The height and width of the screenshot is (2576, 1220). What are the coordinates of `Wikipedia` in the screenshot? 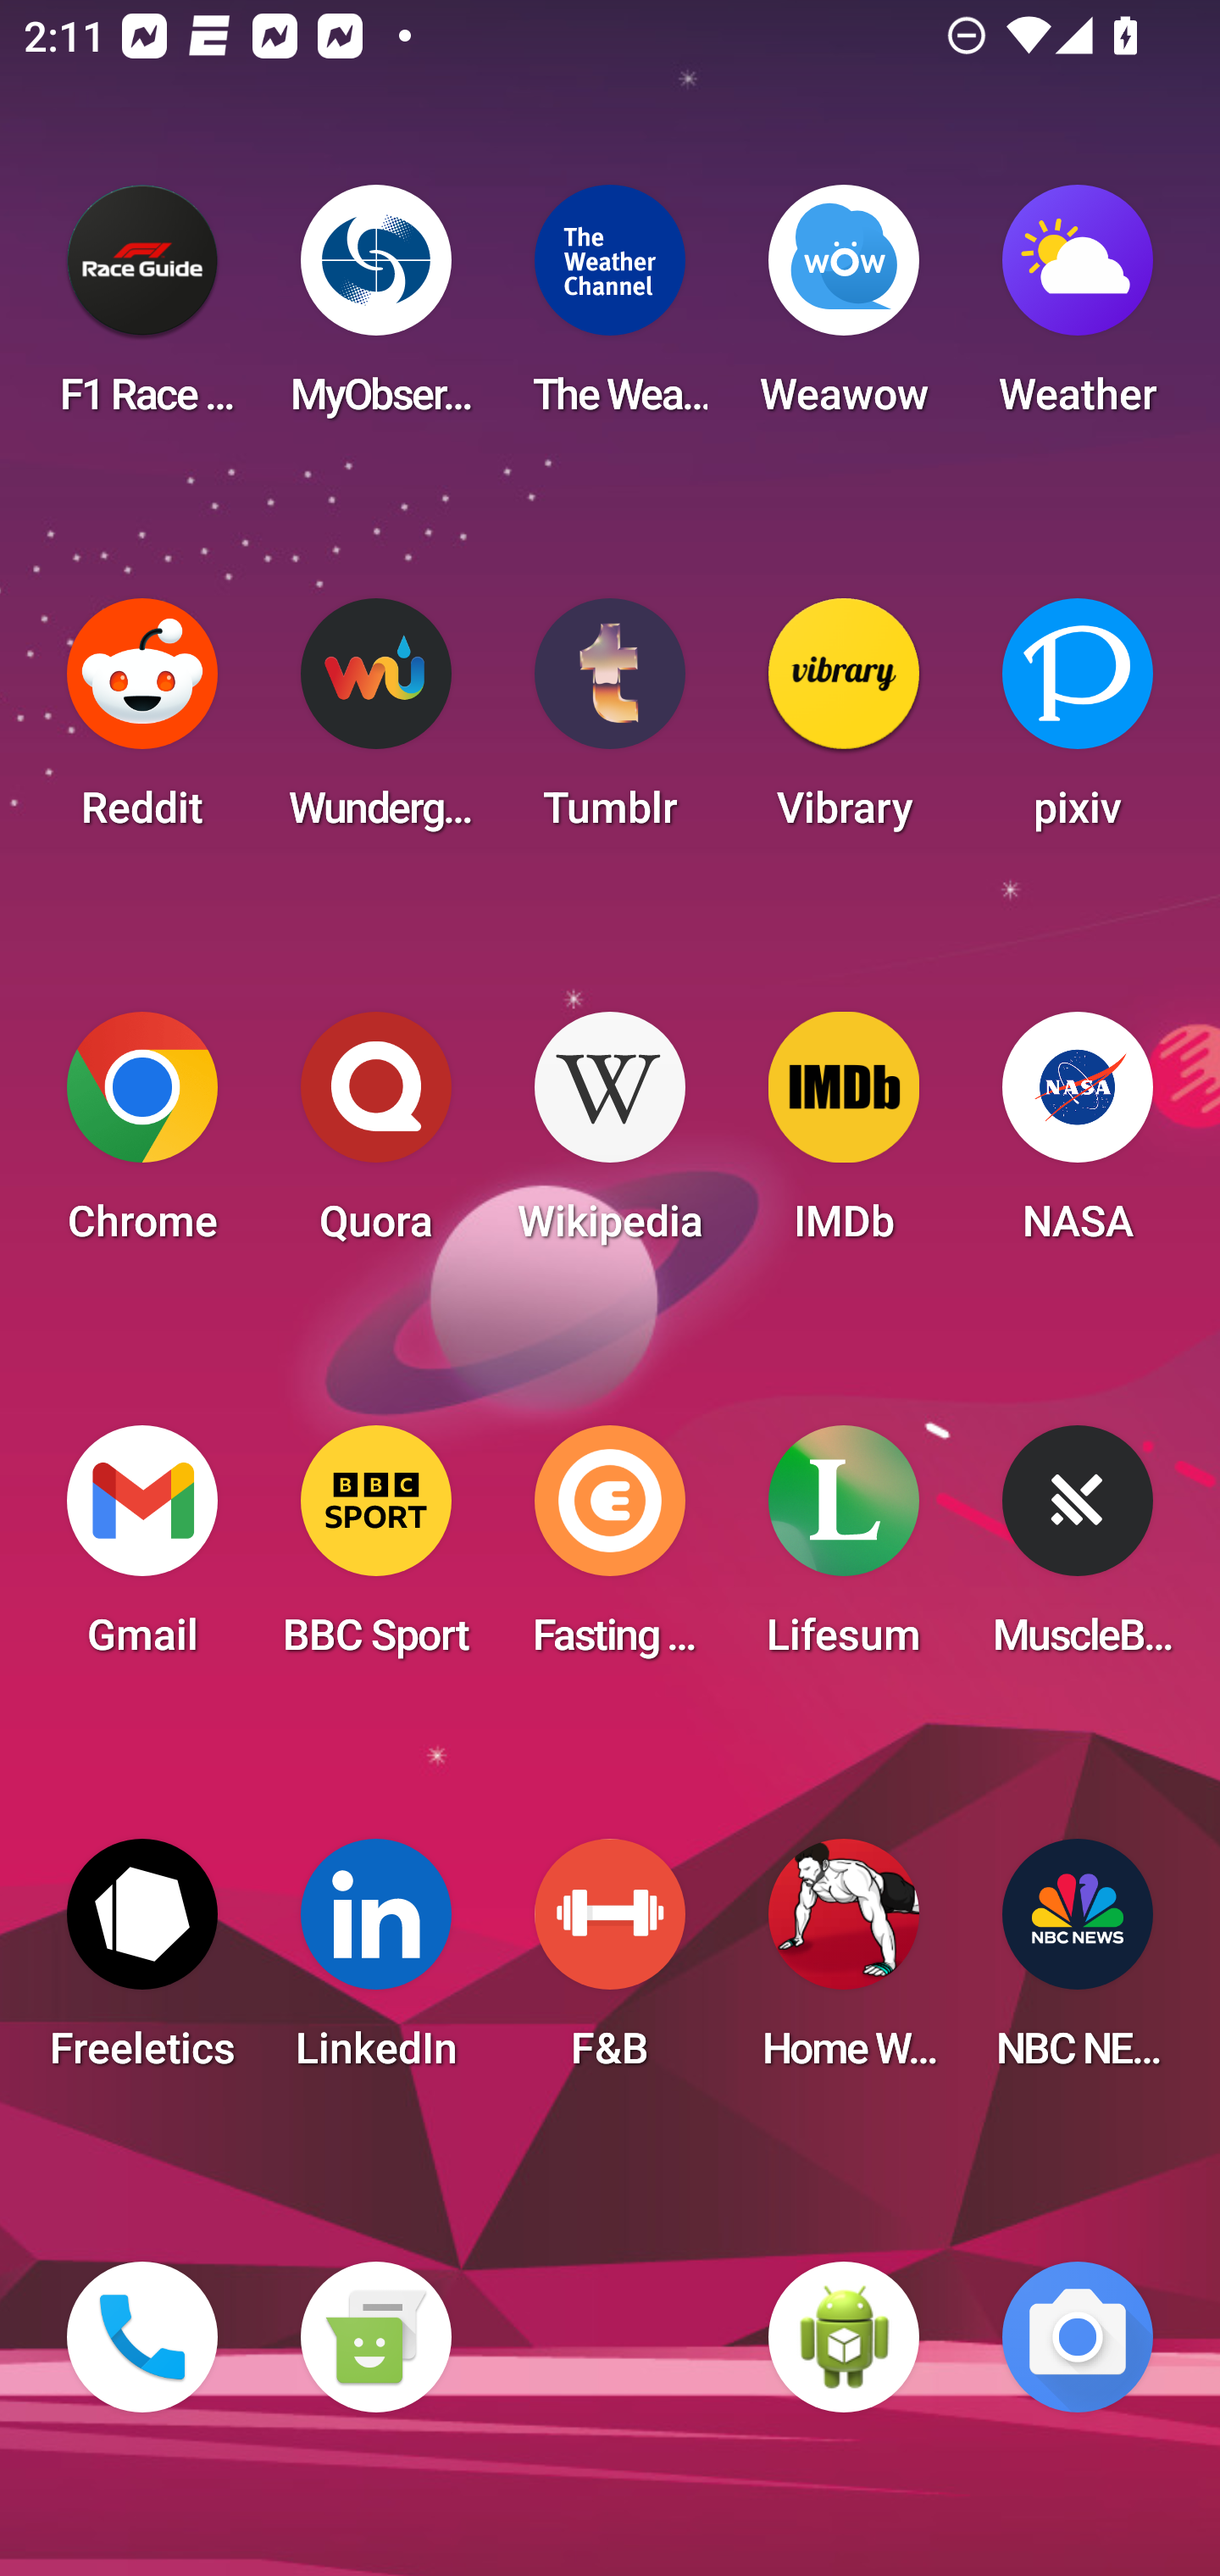 It's located at (610, 1137).